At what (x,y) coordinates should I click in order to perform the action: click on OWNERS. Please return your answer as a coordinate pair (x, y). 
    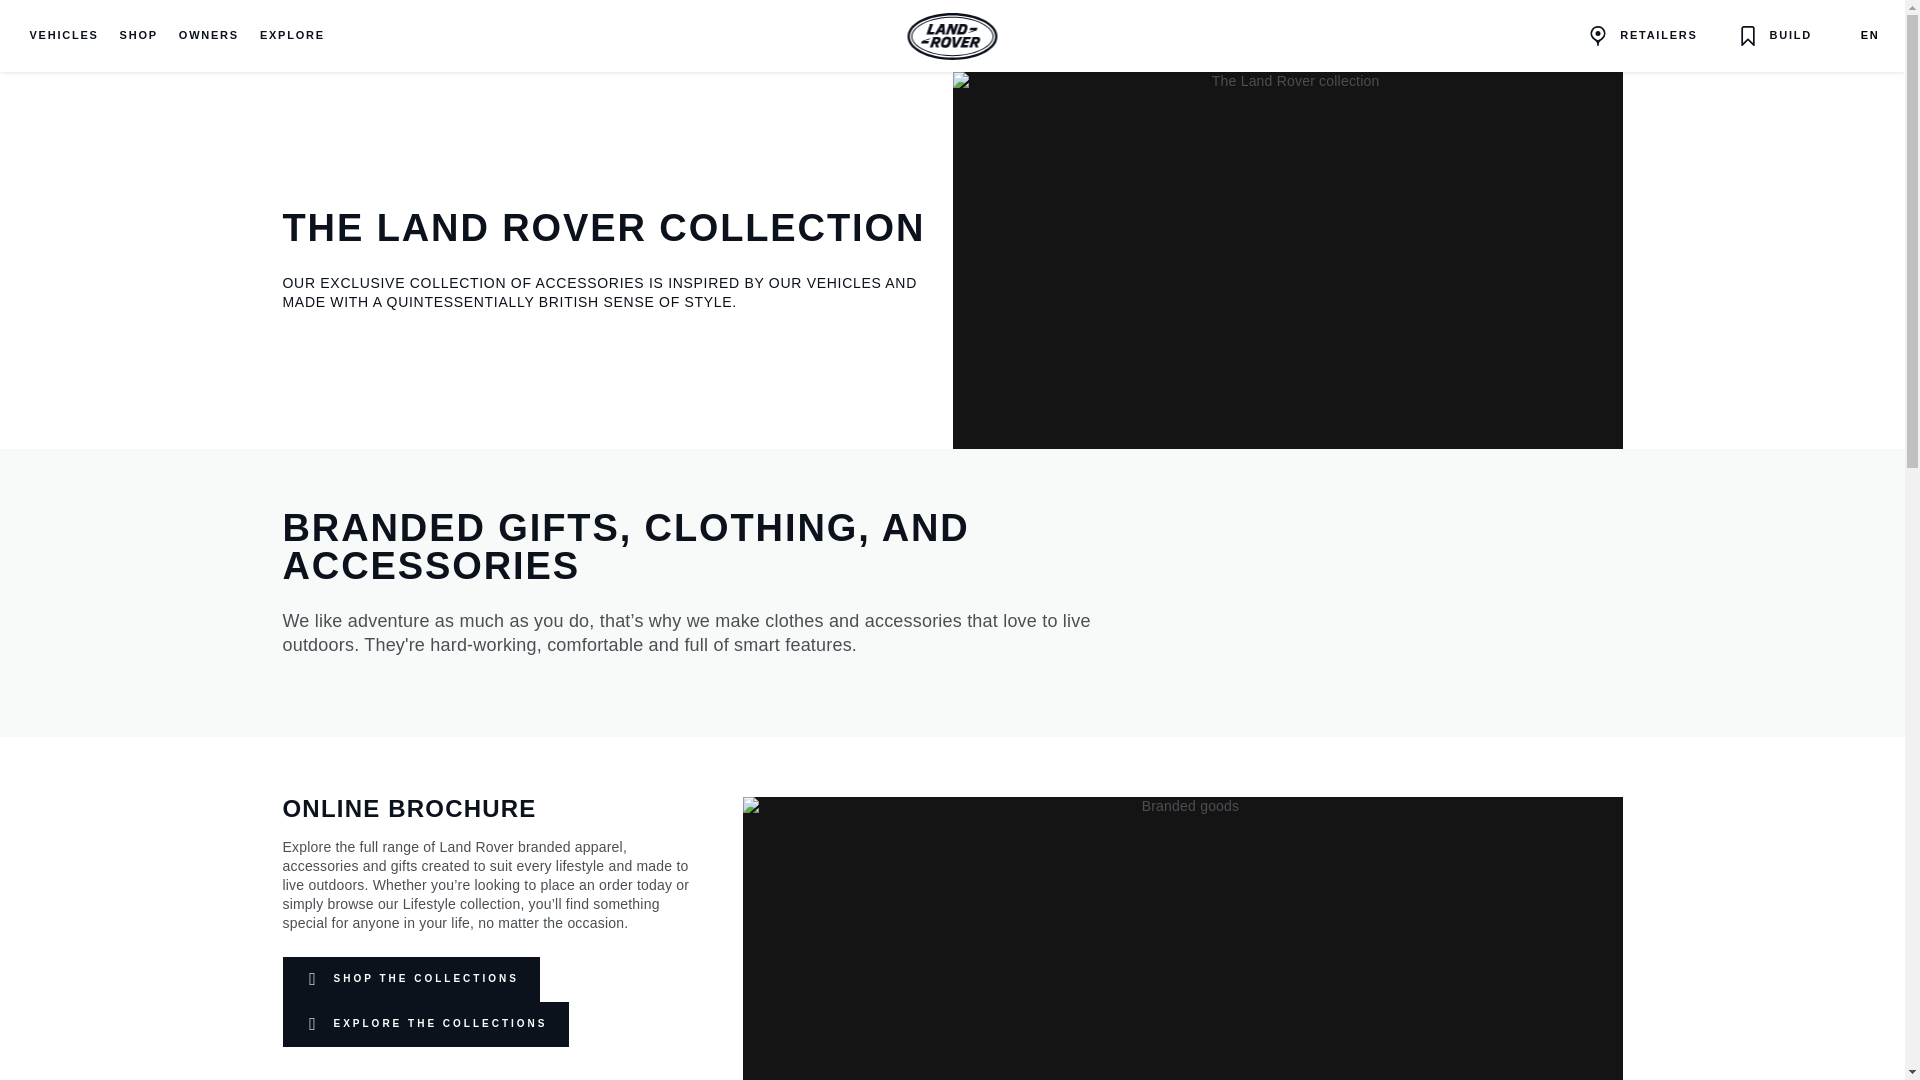
    Looking at the image, I should click on (208, 36).